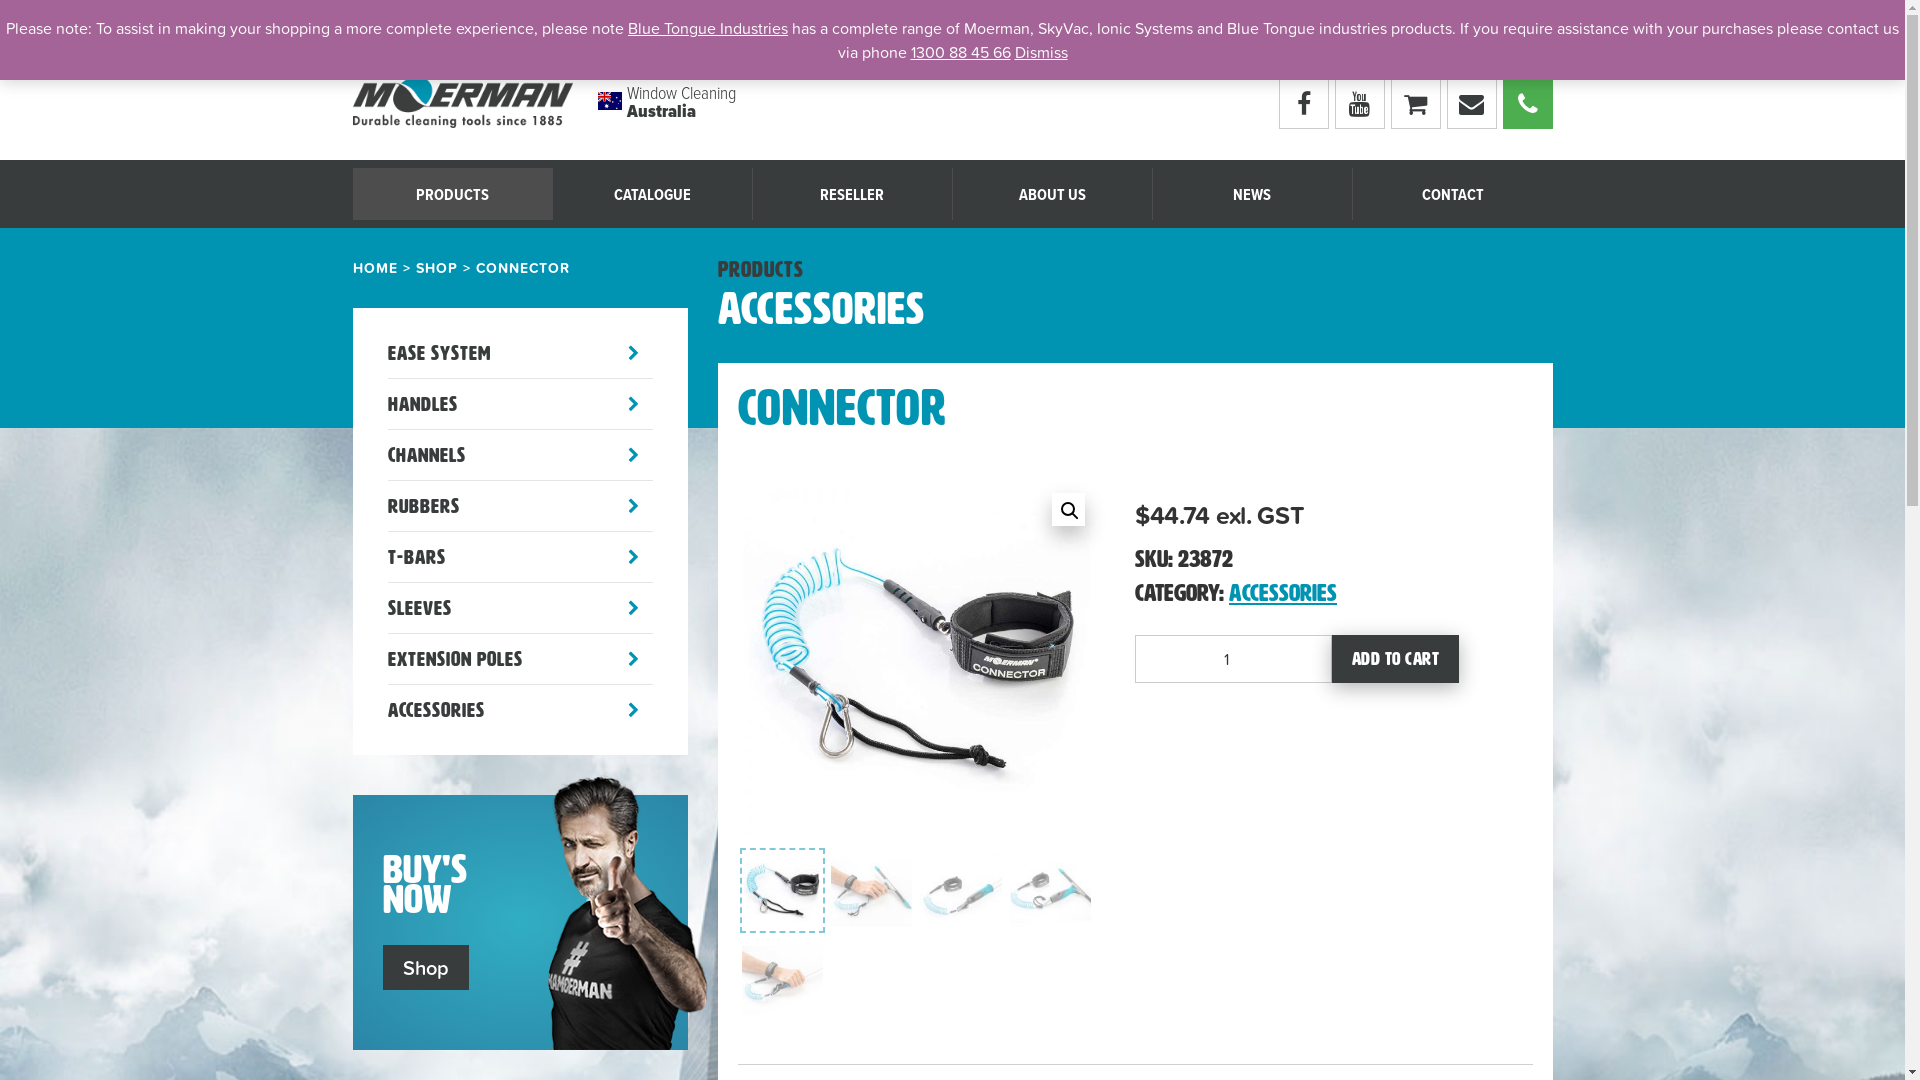 The height and width of the screenshot is (1080, 1920). I want to click on SHOP, so click(437, 268).